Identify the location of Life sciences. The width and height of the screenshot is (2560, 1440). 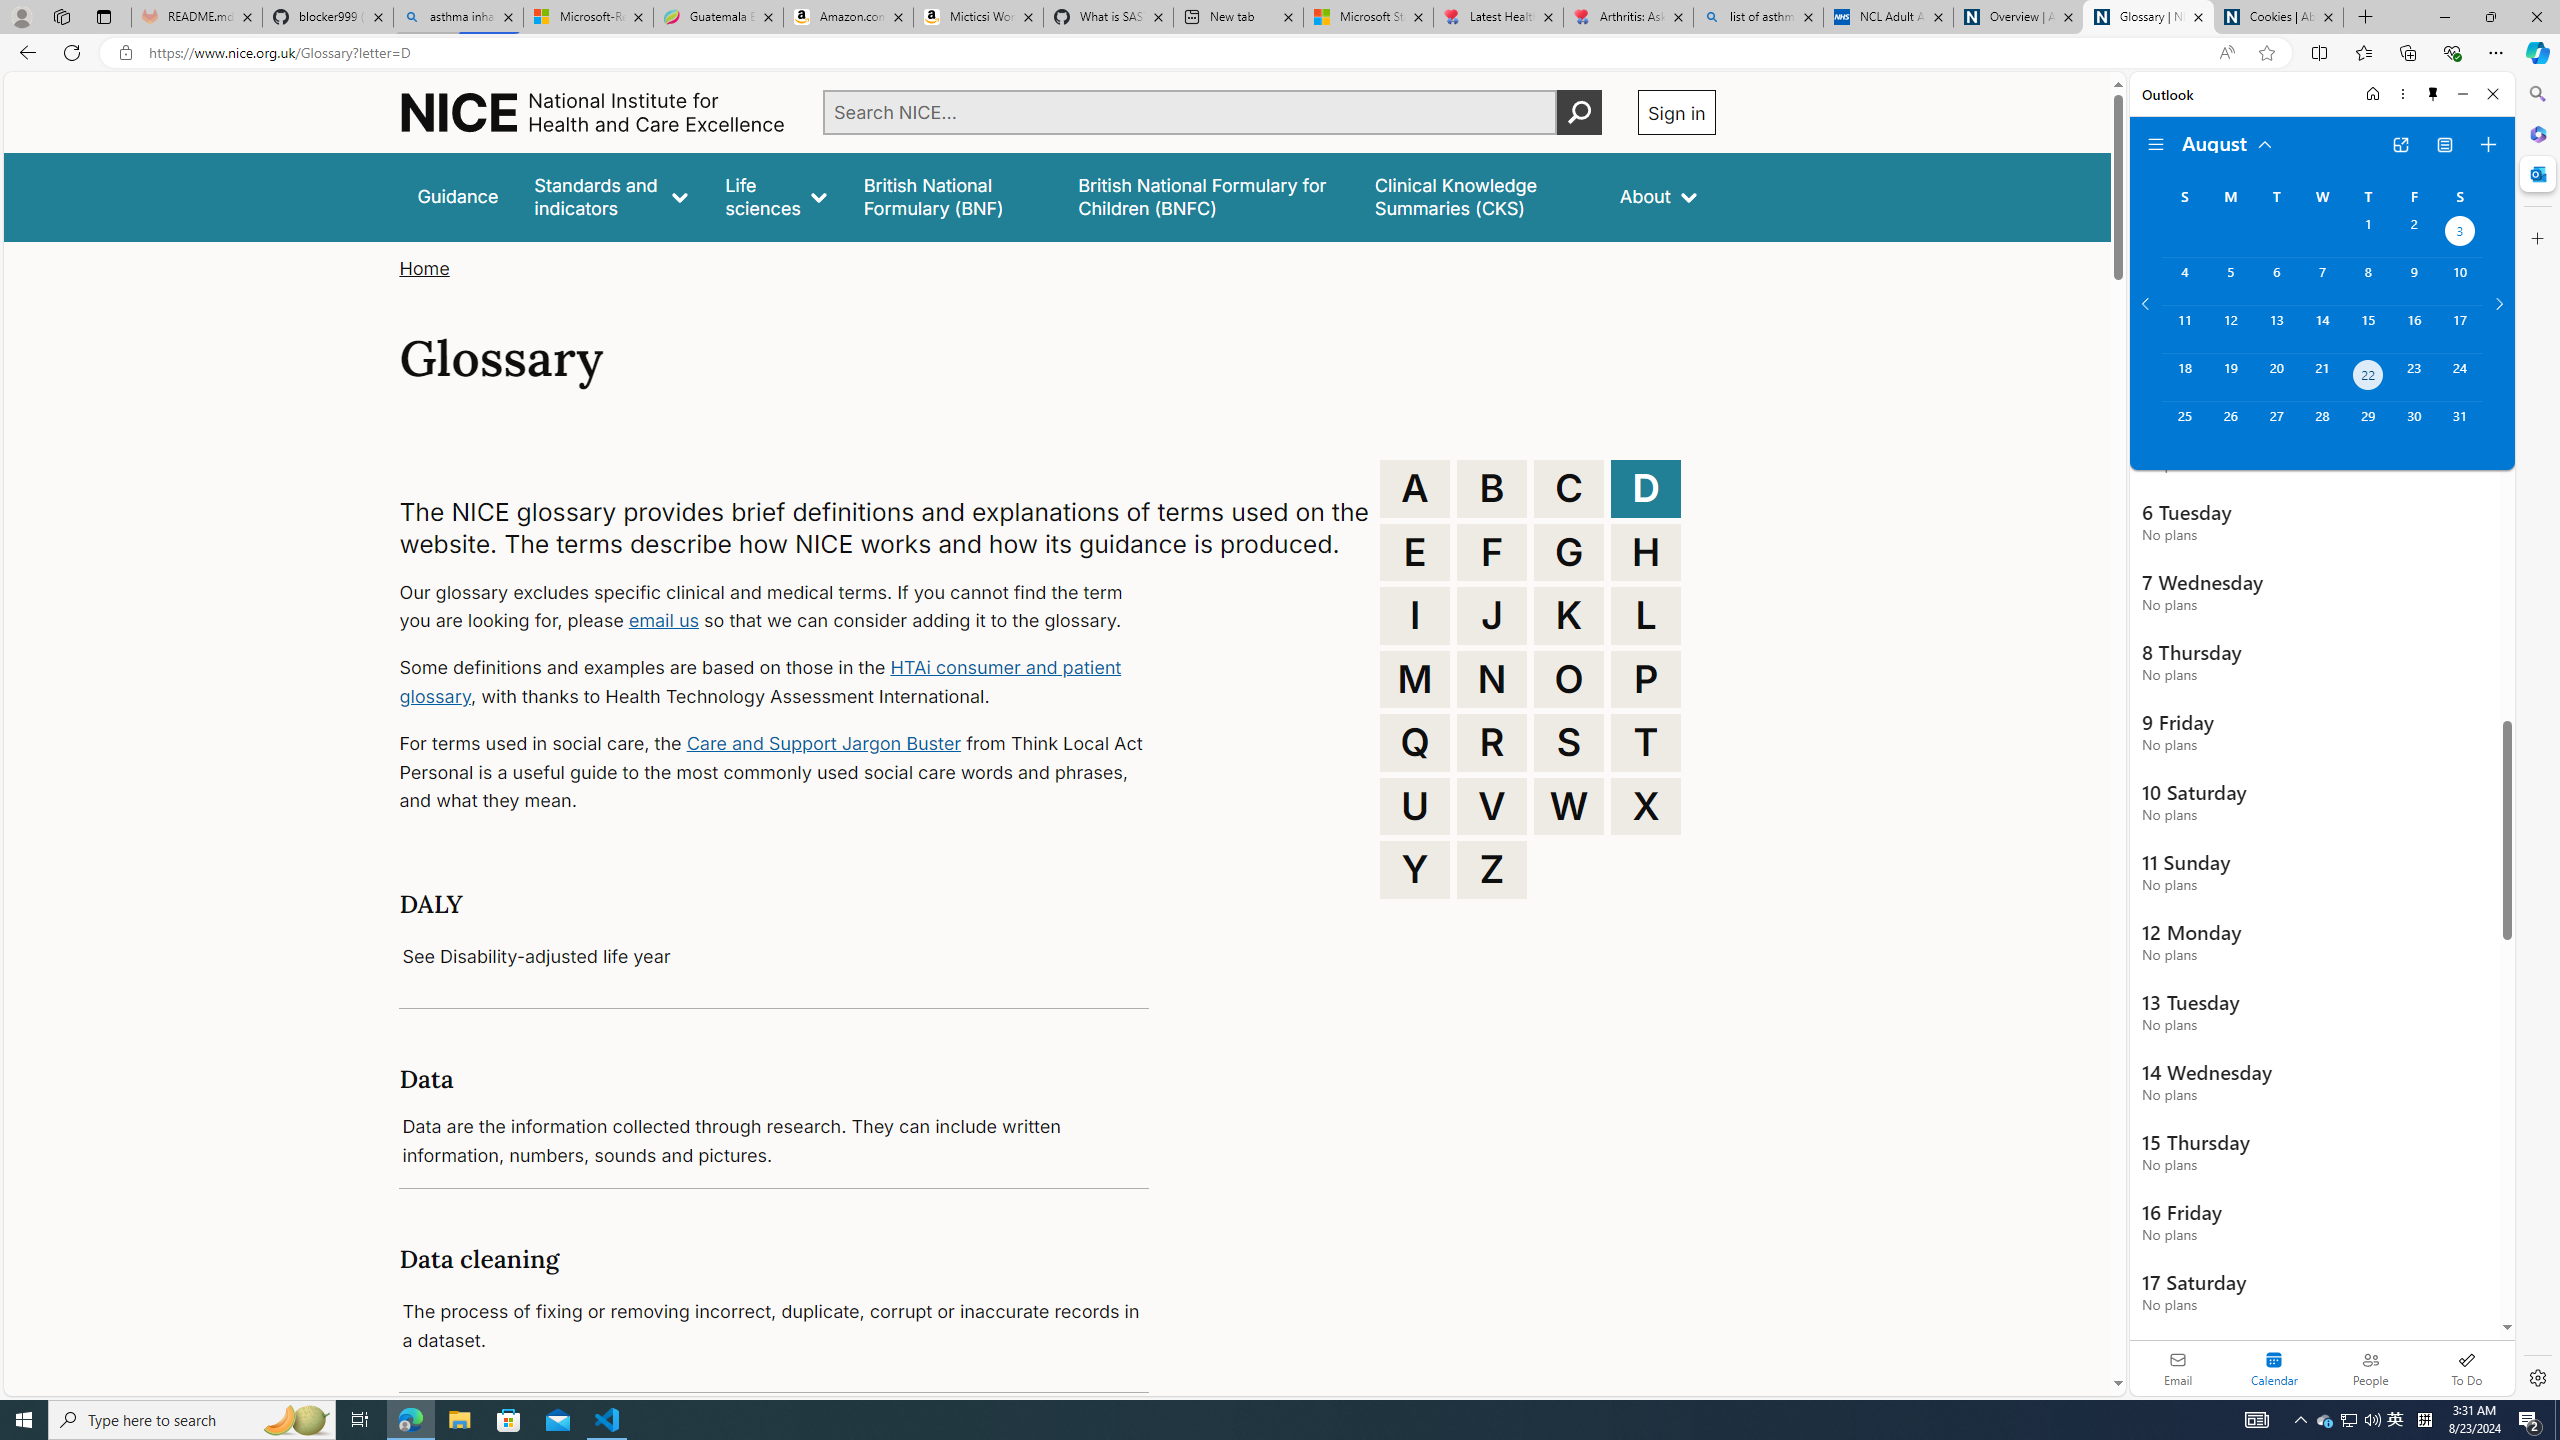
(775, 196).